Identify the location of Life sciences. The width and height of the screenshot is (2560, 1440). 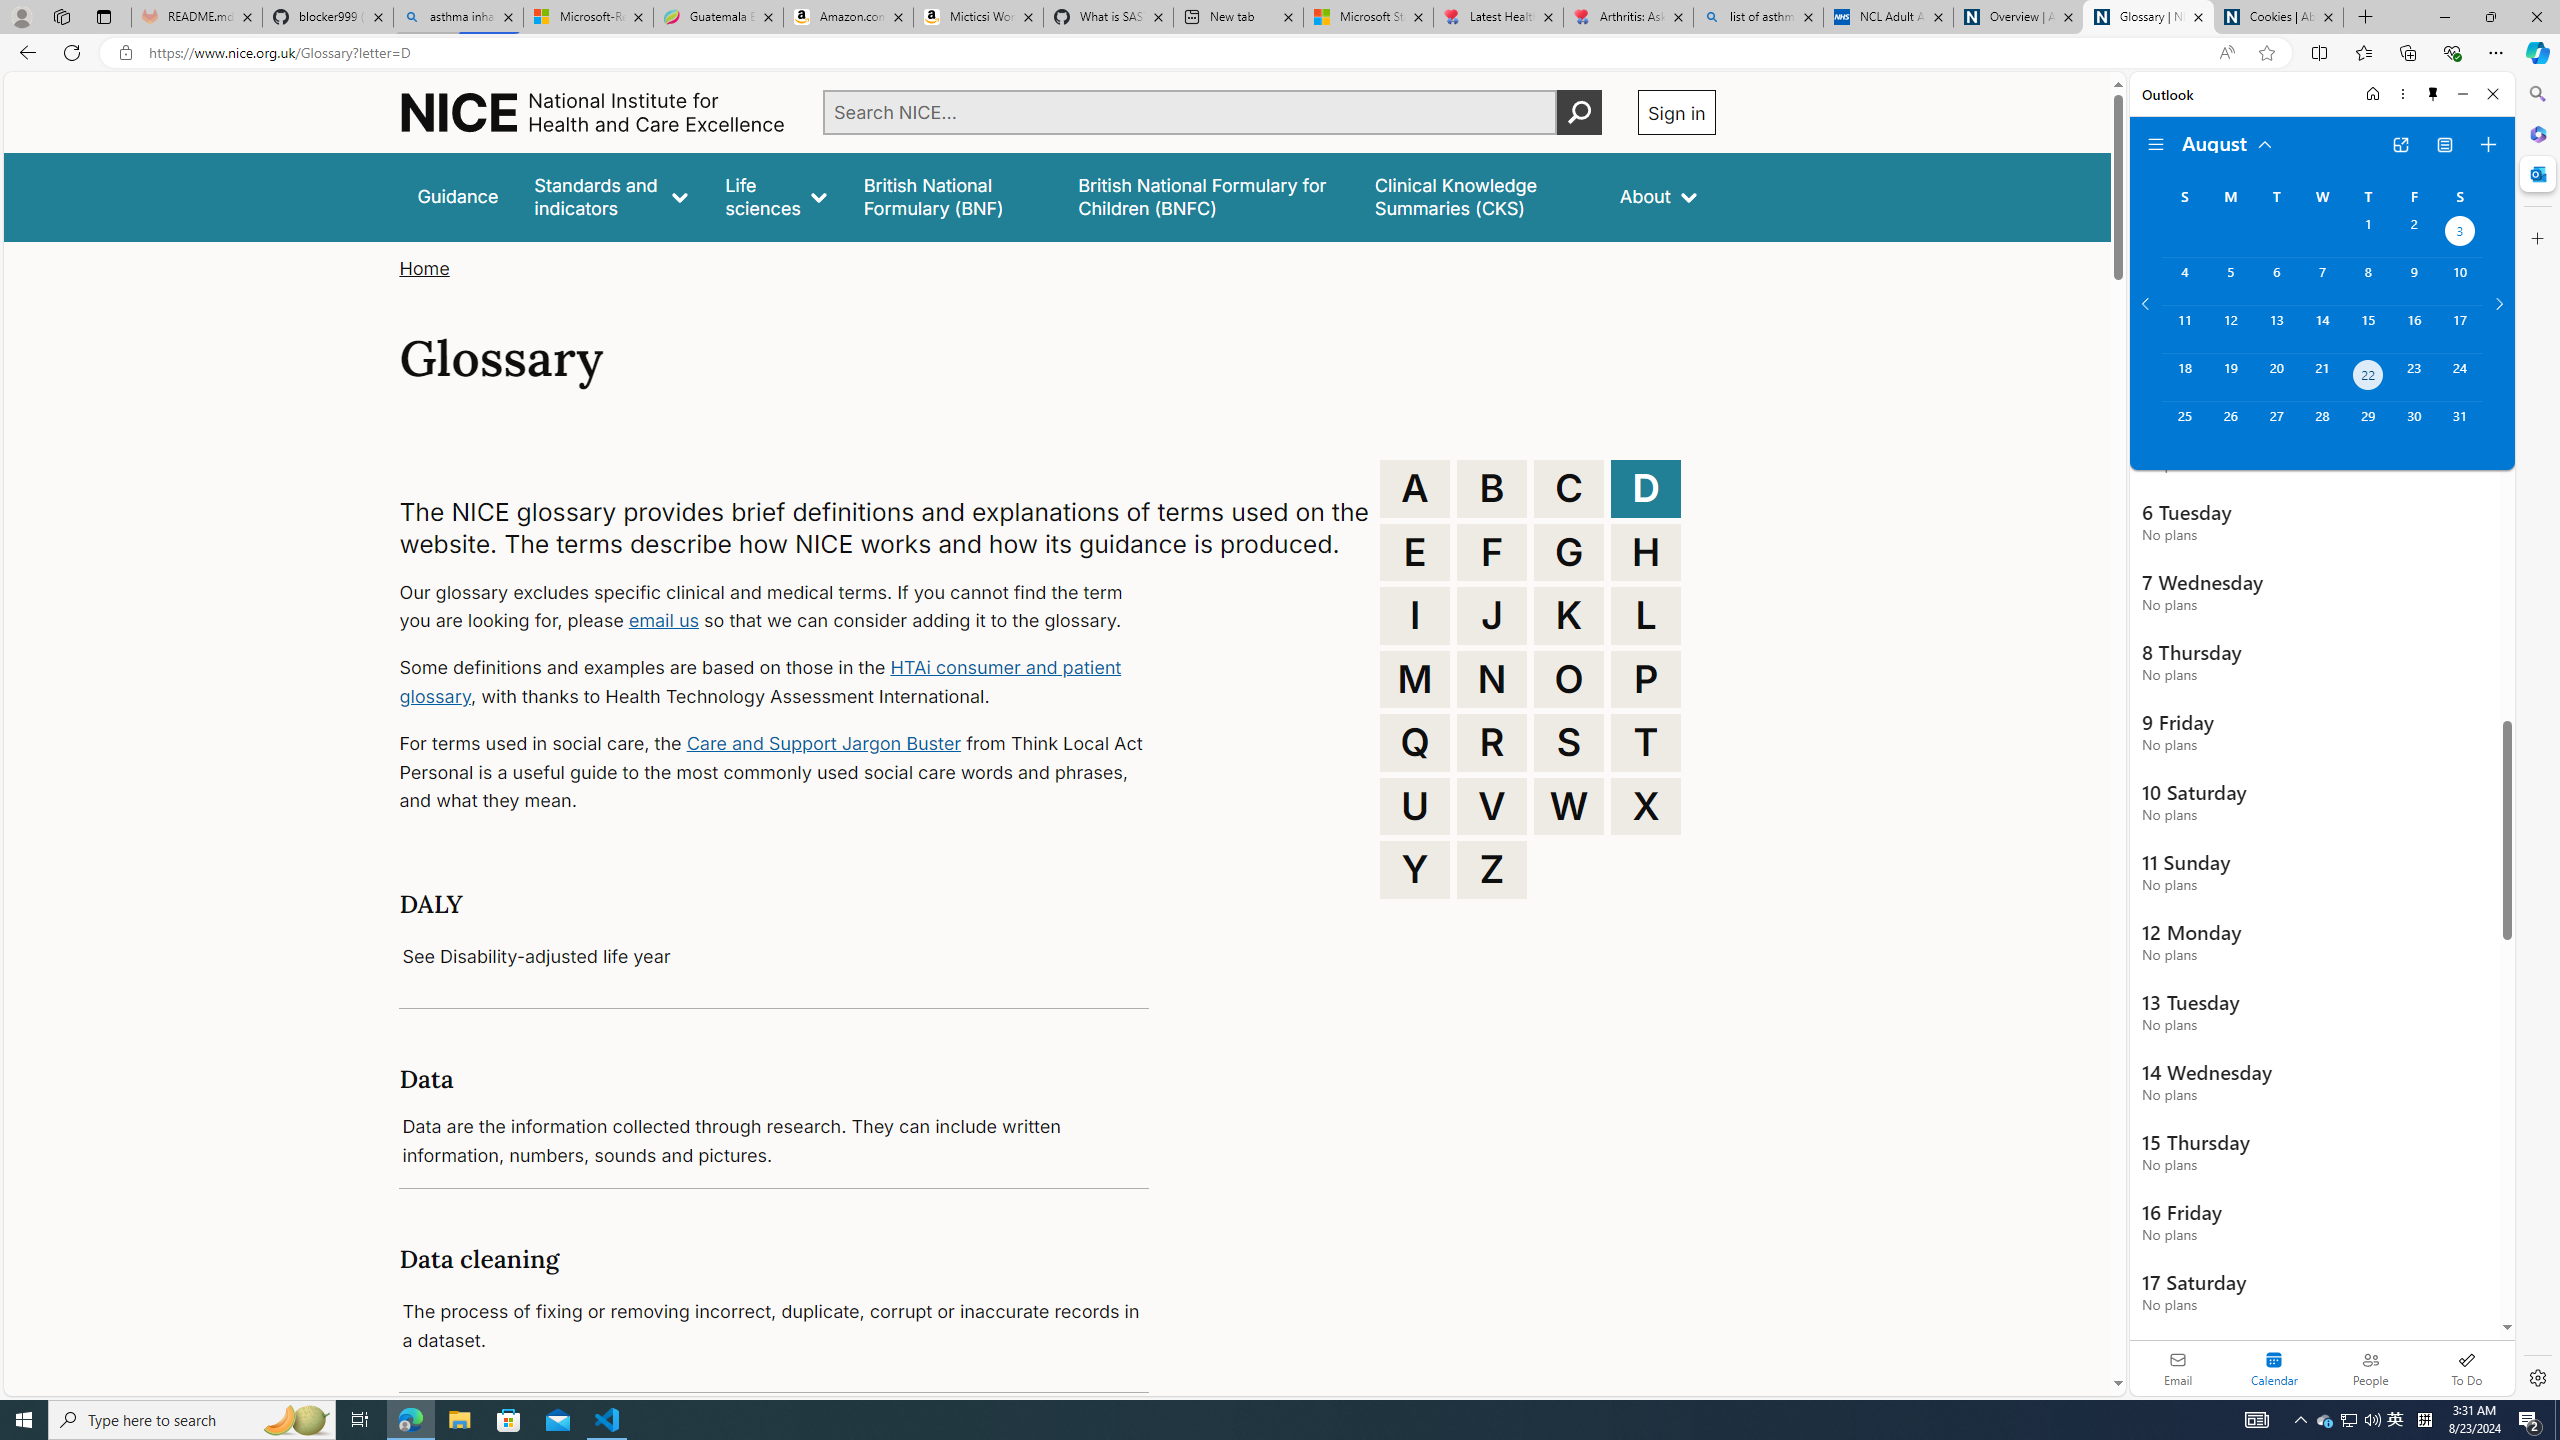
(775, 196).